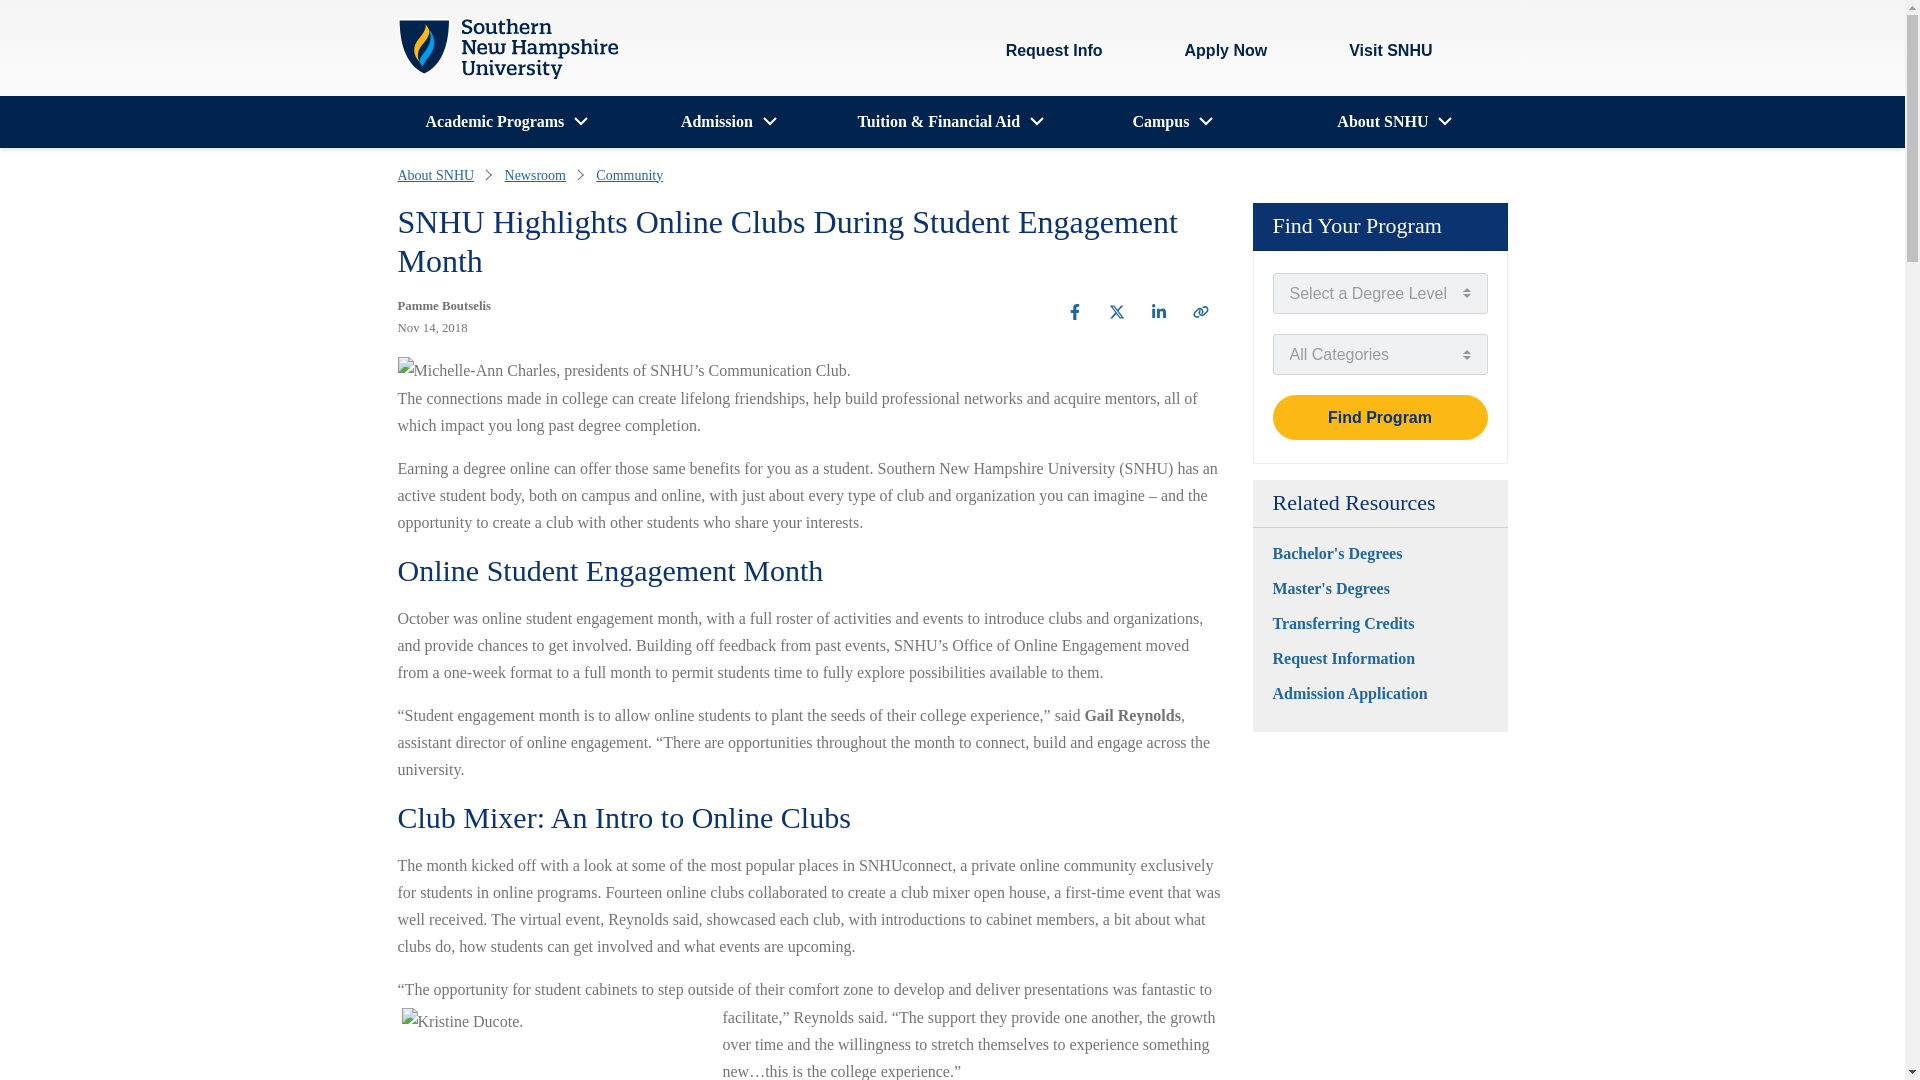 This screenshot has width=1920, height=1080. Describe the element at coordinates (716, 122) in the screenshot. I see `Admission` at that location.